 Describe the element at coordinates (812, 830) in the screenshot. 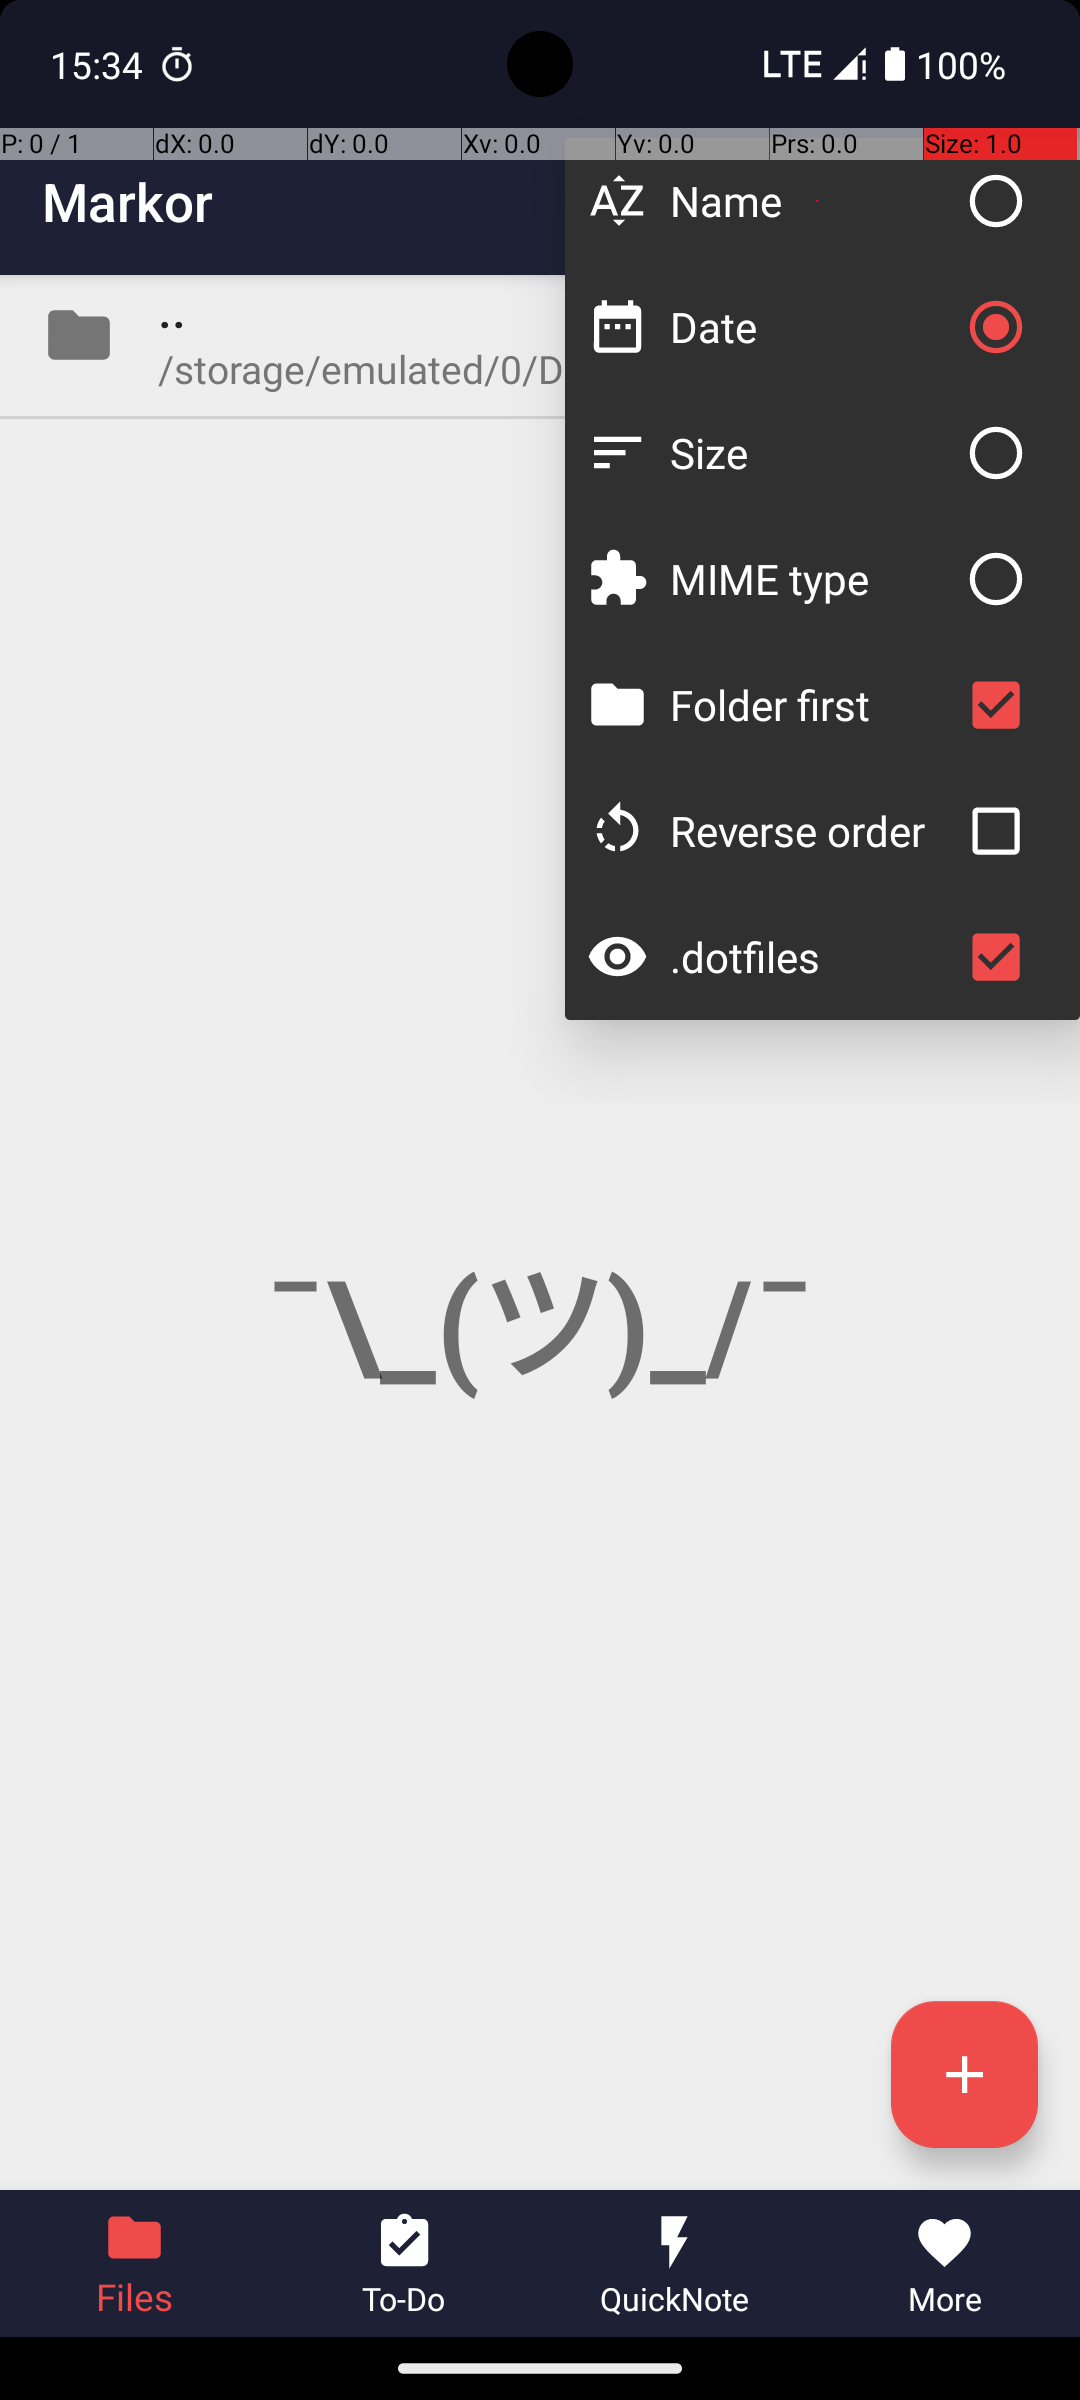

I see `Reverse order` at that location.